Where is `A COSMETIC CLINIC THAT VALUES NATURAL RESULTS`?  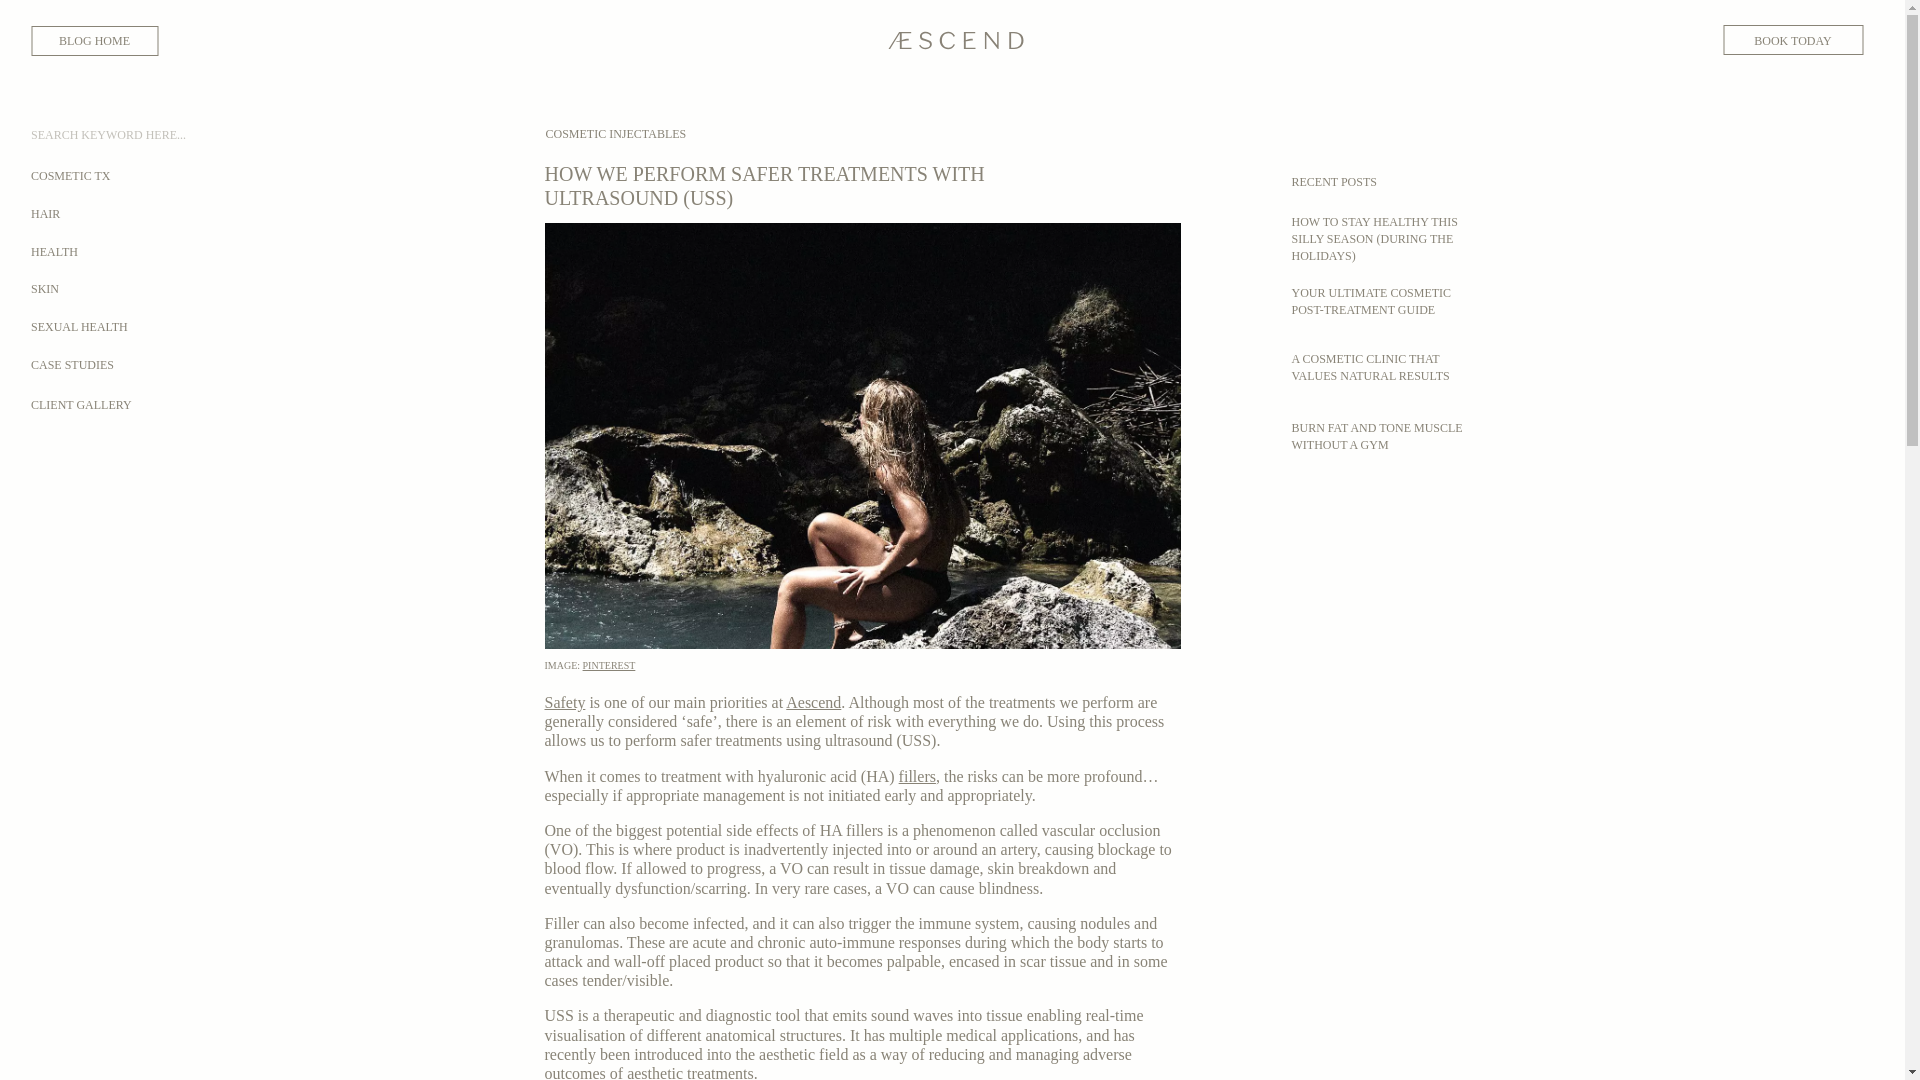
A COSMETIC CLINIC THAT VALUES NATURAL RESULTS is located at coordinates (1370, 368).